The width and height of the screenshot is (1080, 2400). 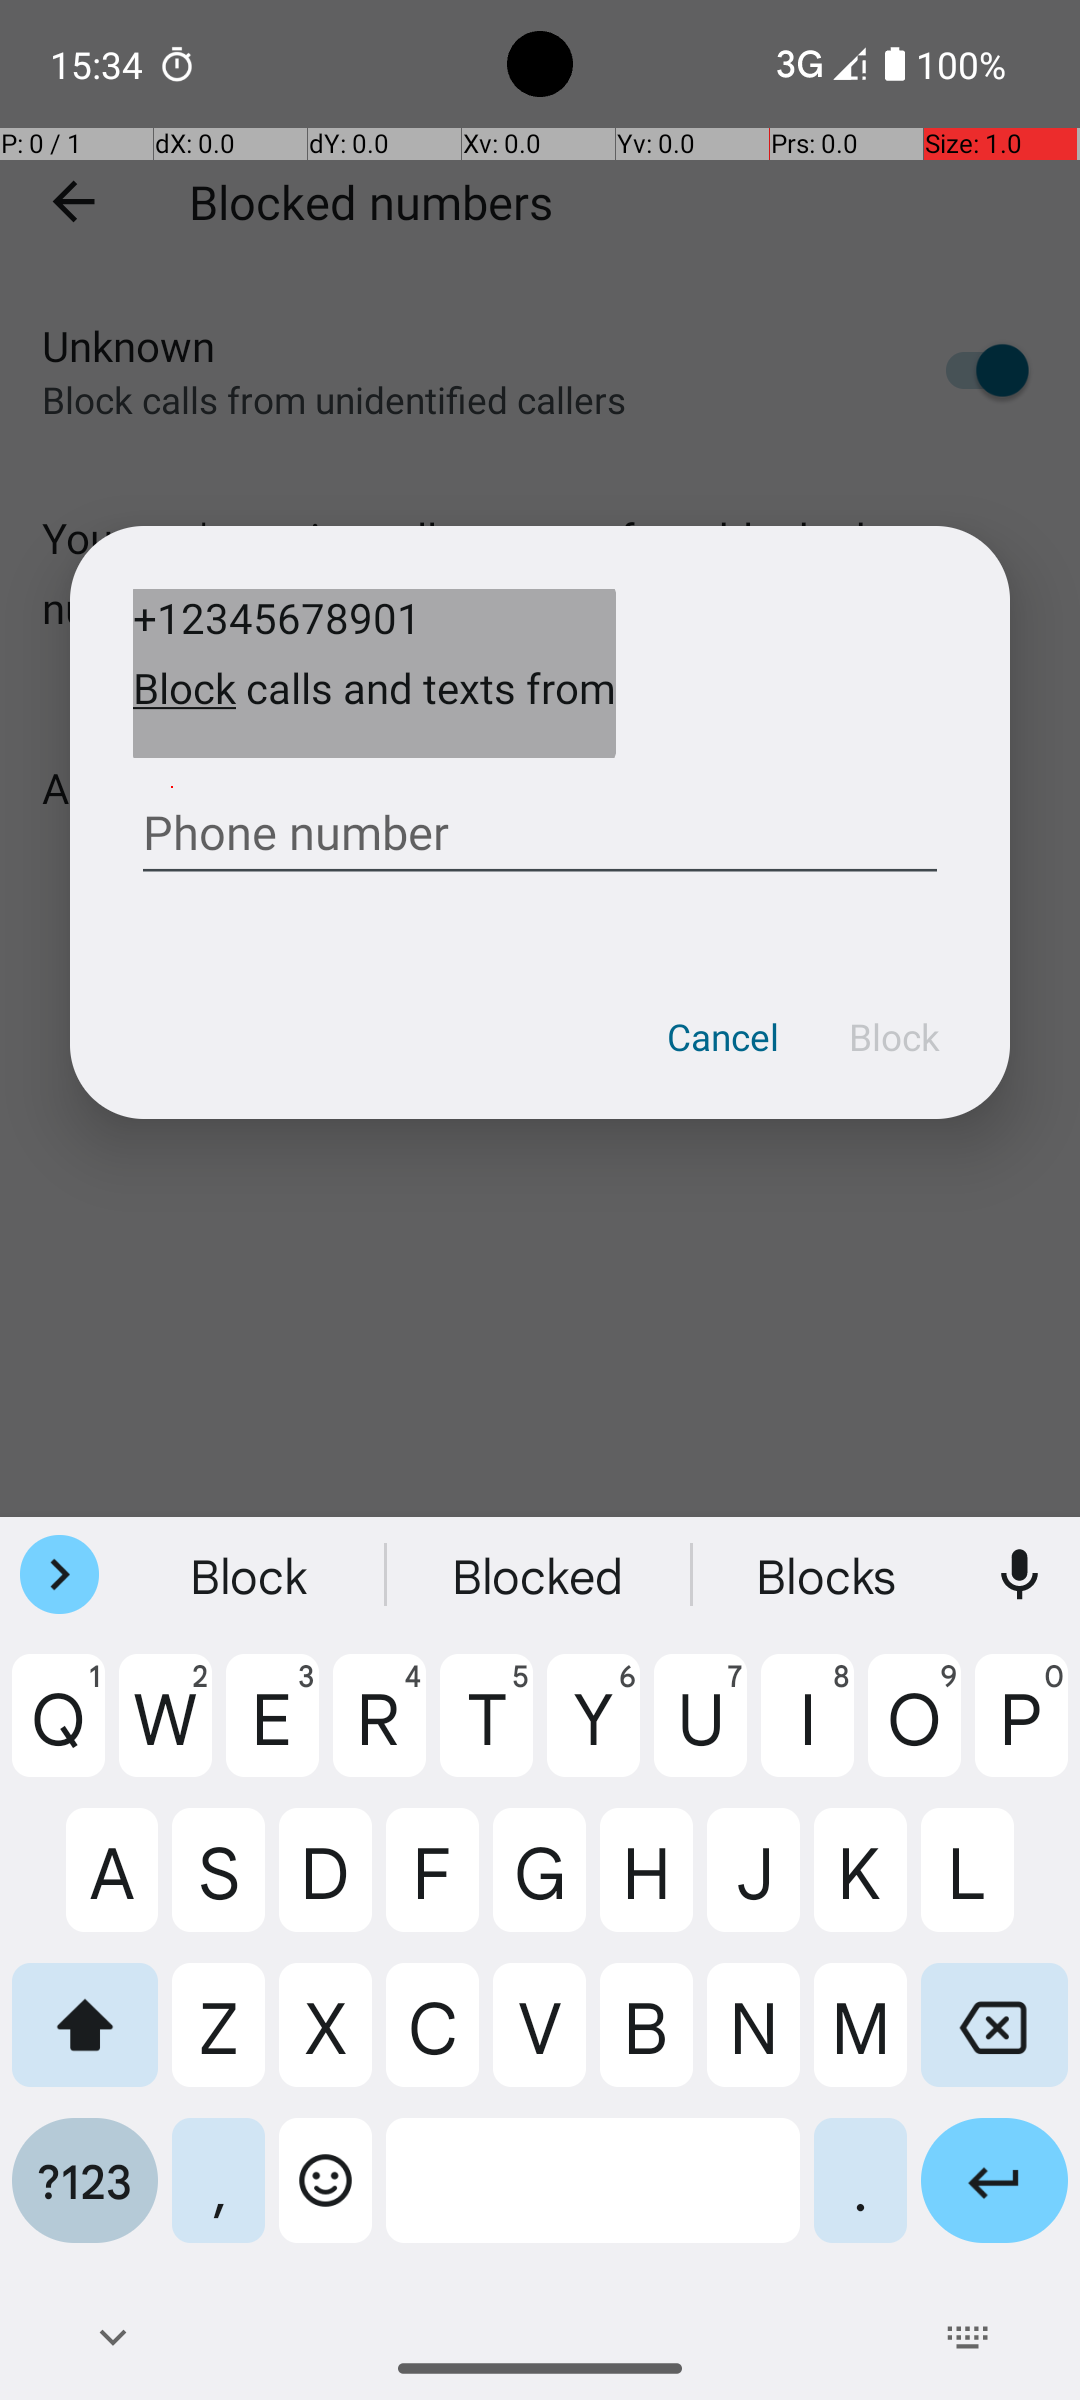 I want to click on Emoji button, so click(x=326, y=2196).